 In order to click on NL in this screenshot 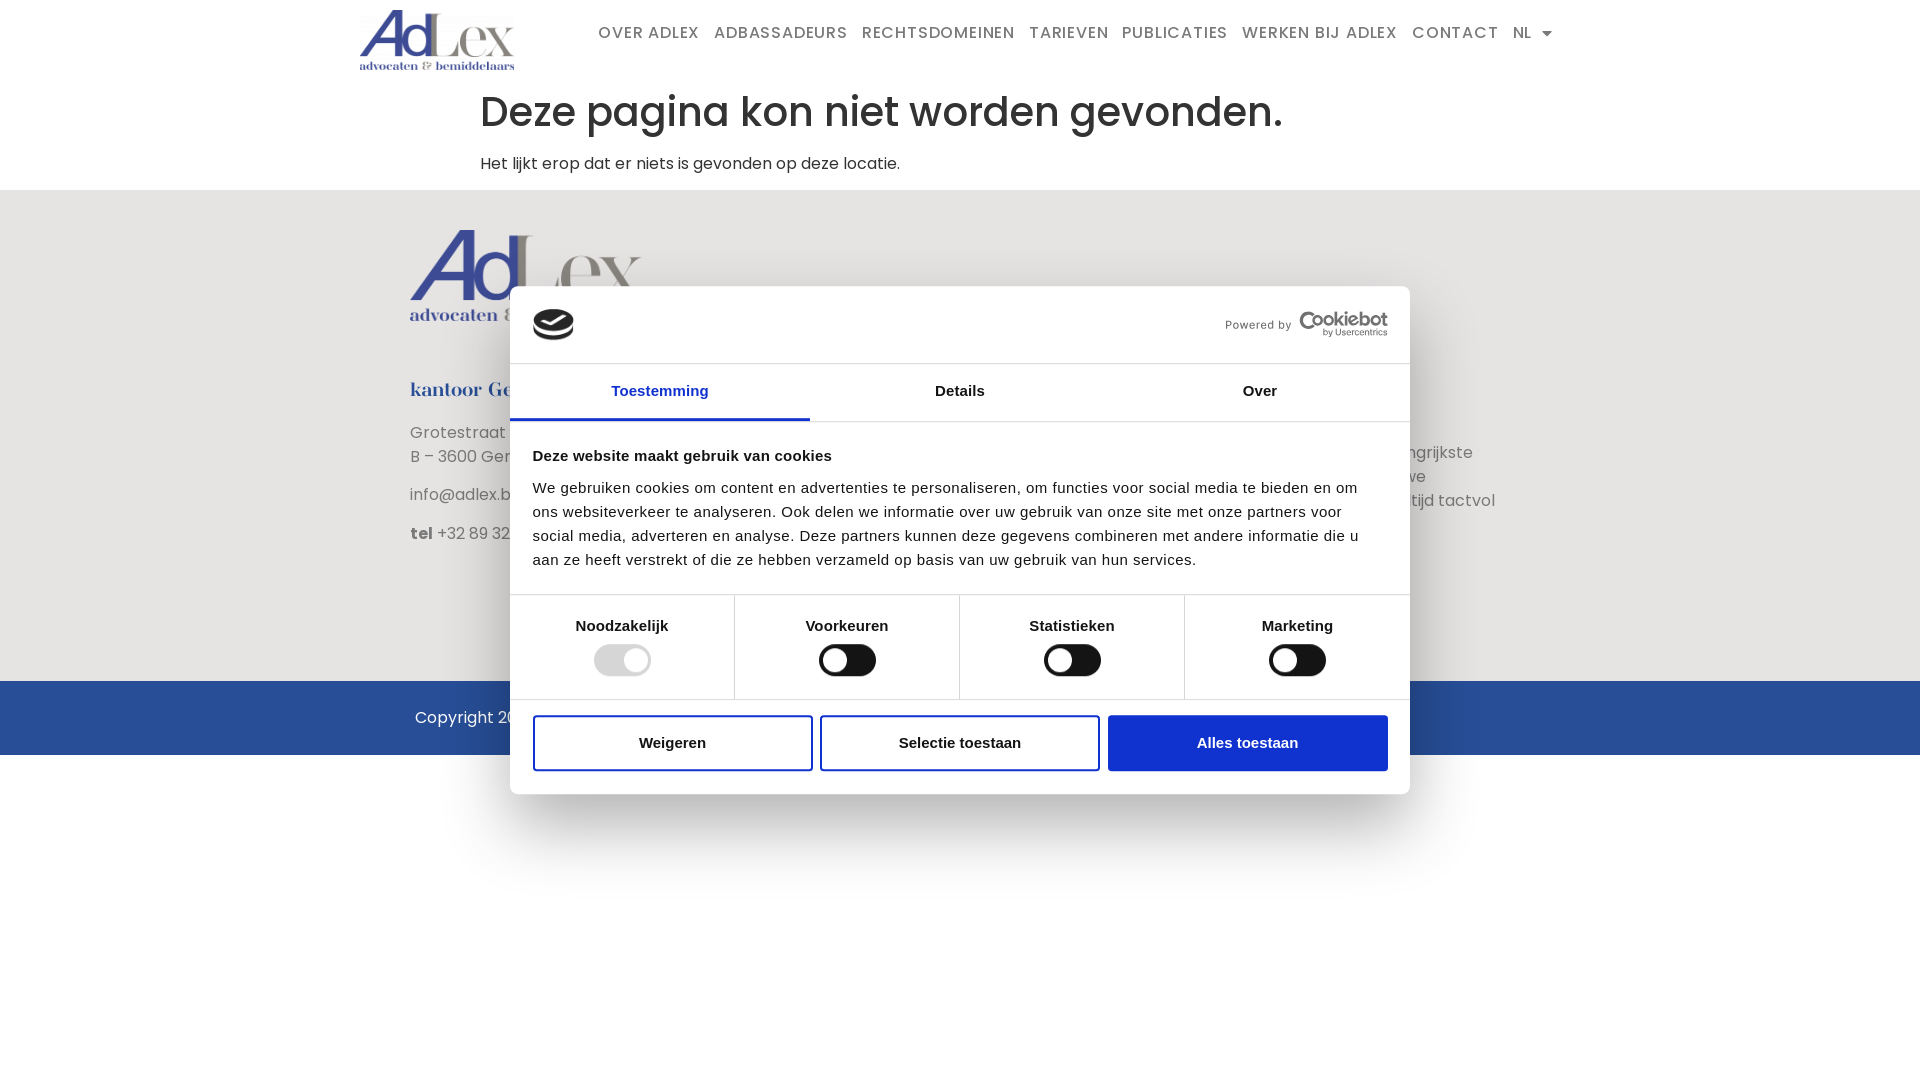, I will do `click(1533, 33)`.